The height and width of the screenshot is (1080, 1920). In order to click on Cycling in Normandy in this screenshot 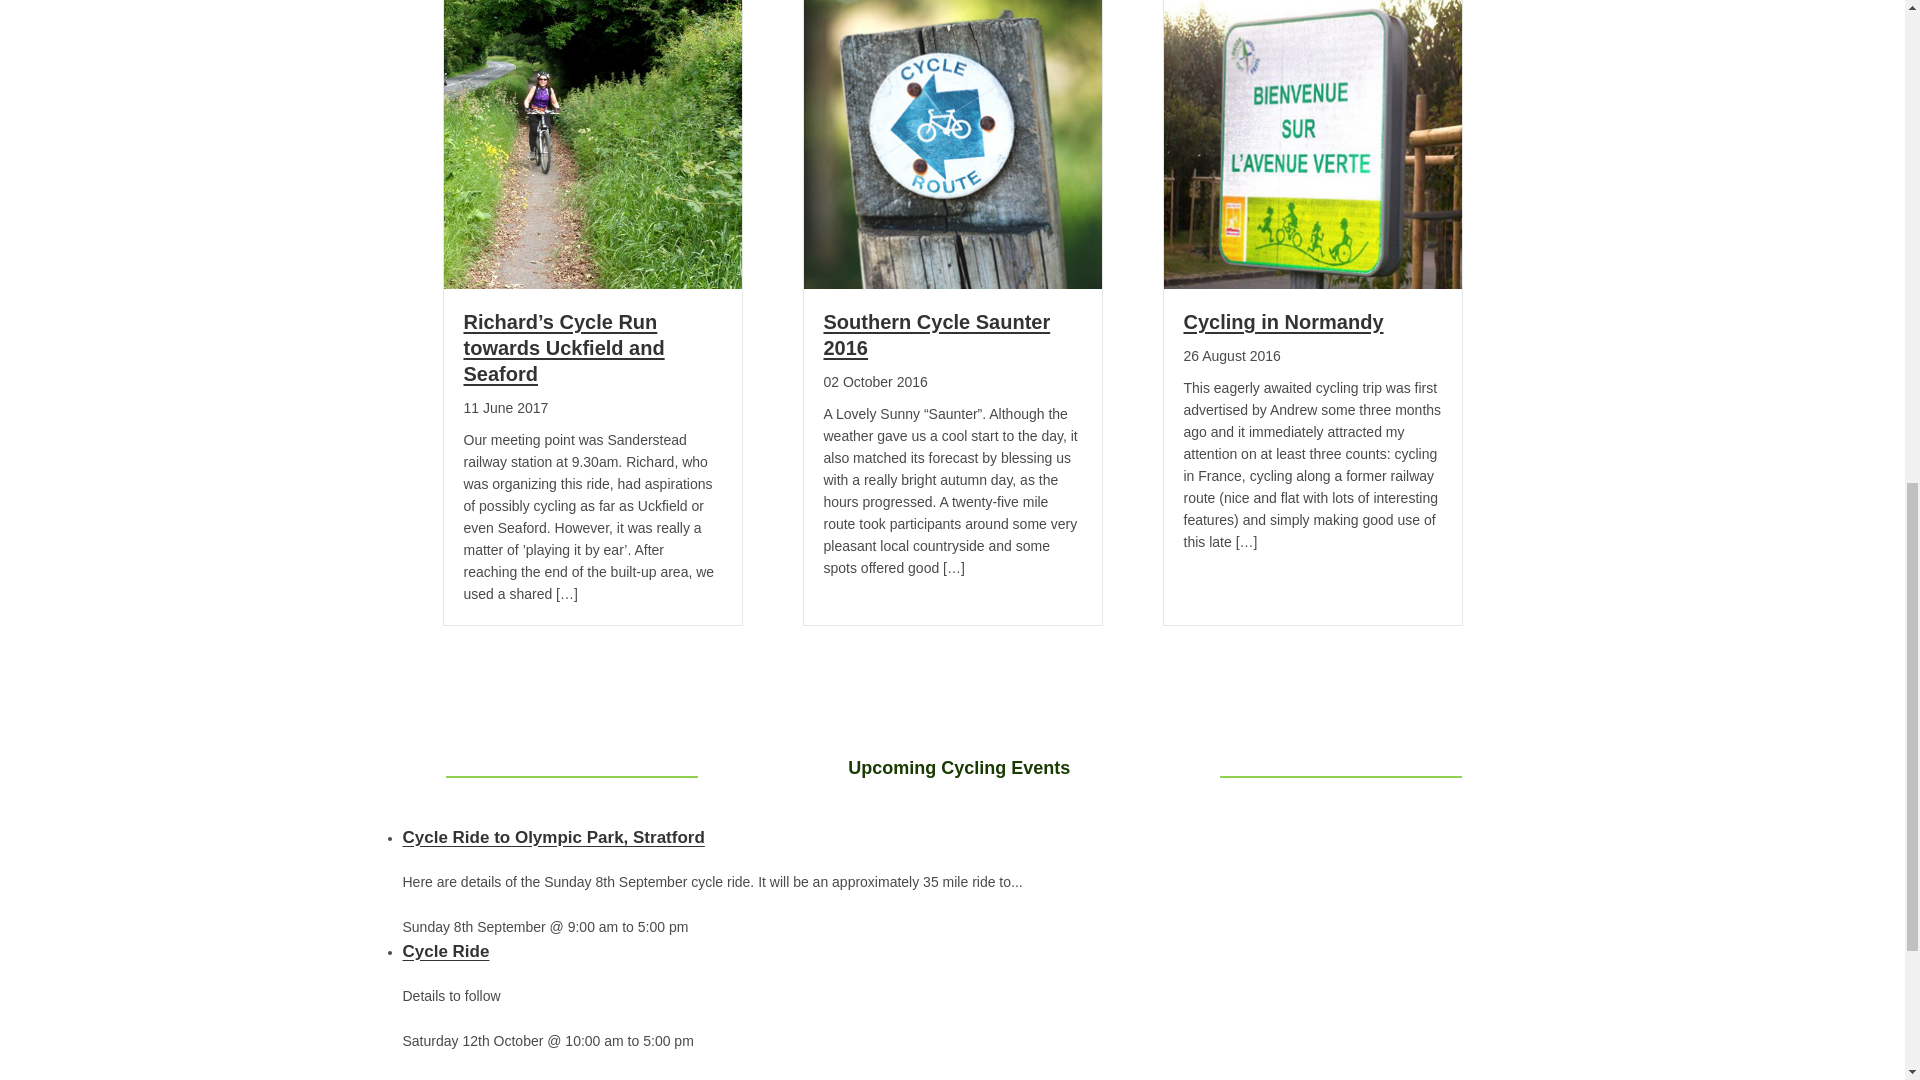, I will do `click(1284, 322)`.